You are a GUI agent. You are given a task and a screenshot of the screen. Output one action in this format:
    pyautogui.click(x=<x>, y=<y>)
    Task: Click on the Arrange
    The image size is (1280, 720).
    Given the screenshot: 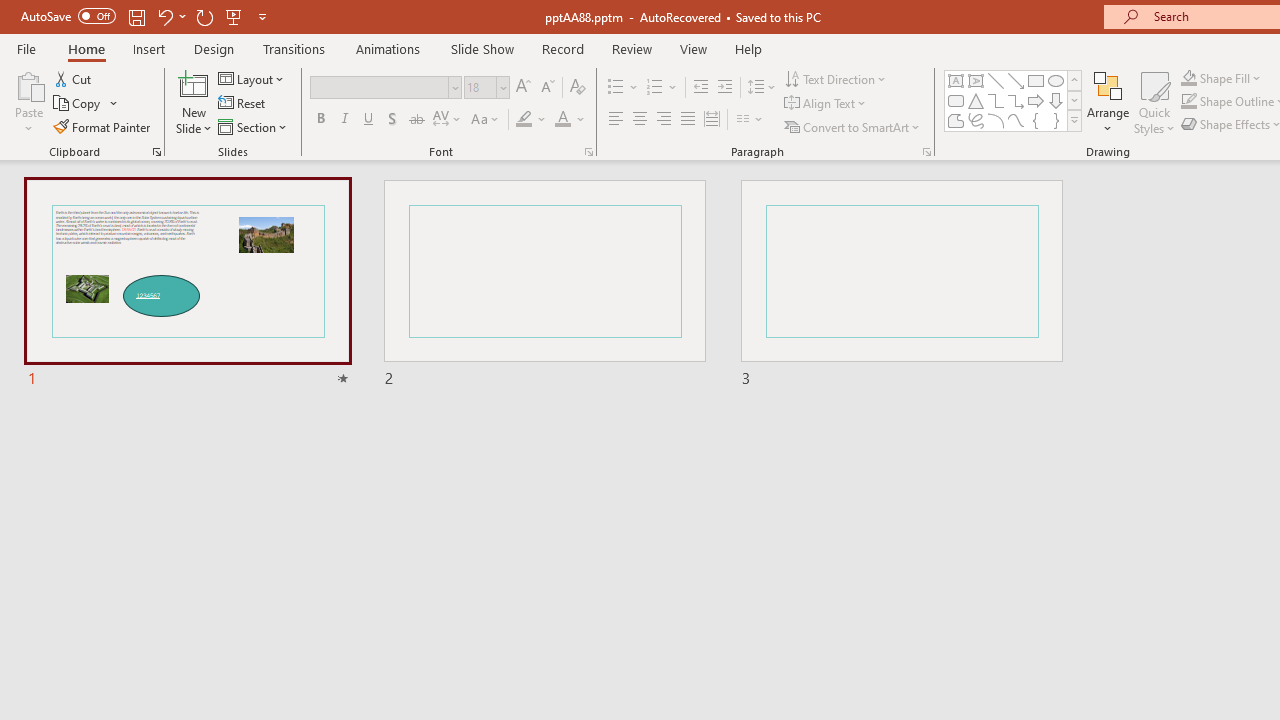 What is the action you would take?
    pyautogui.click(x=1108, y=102)
    